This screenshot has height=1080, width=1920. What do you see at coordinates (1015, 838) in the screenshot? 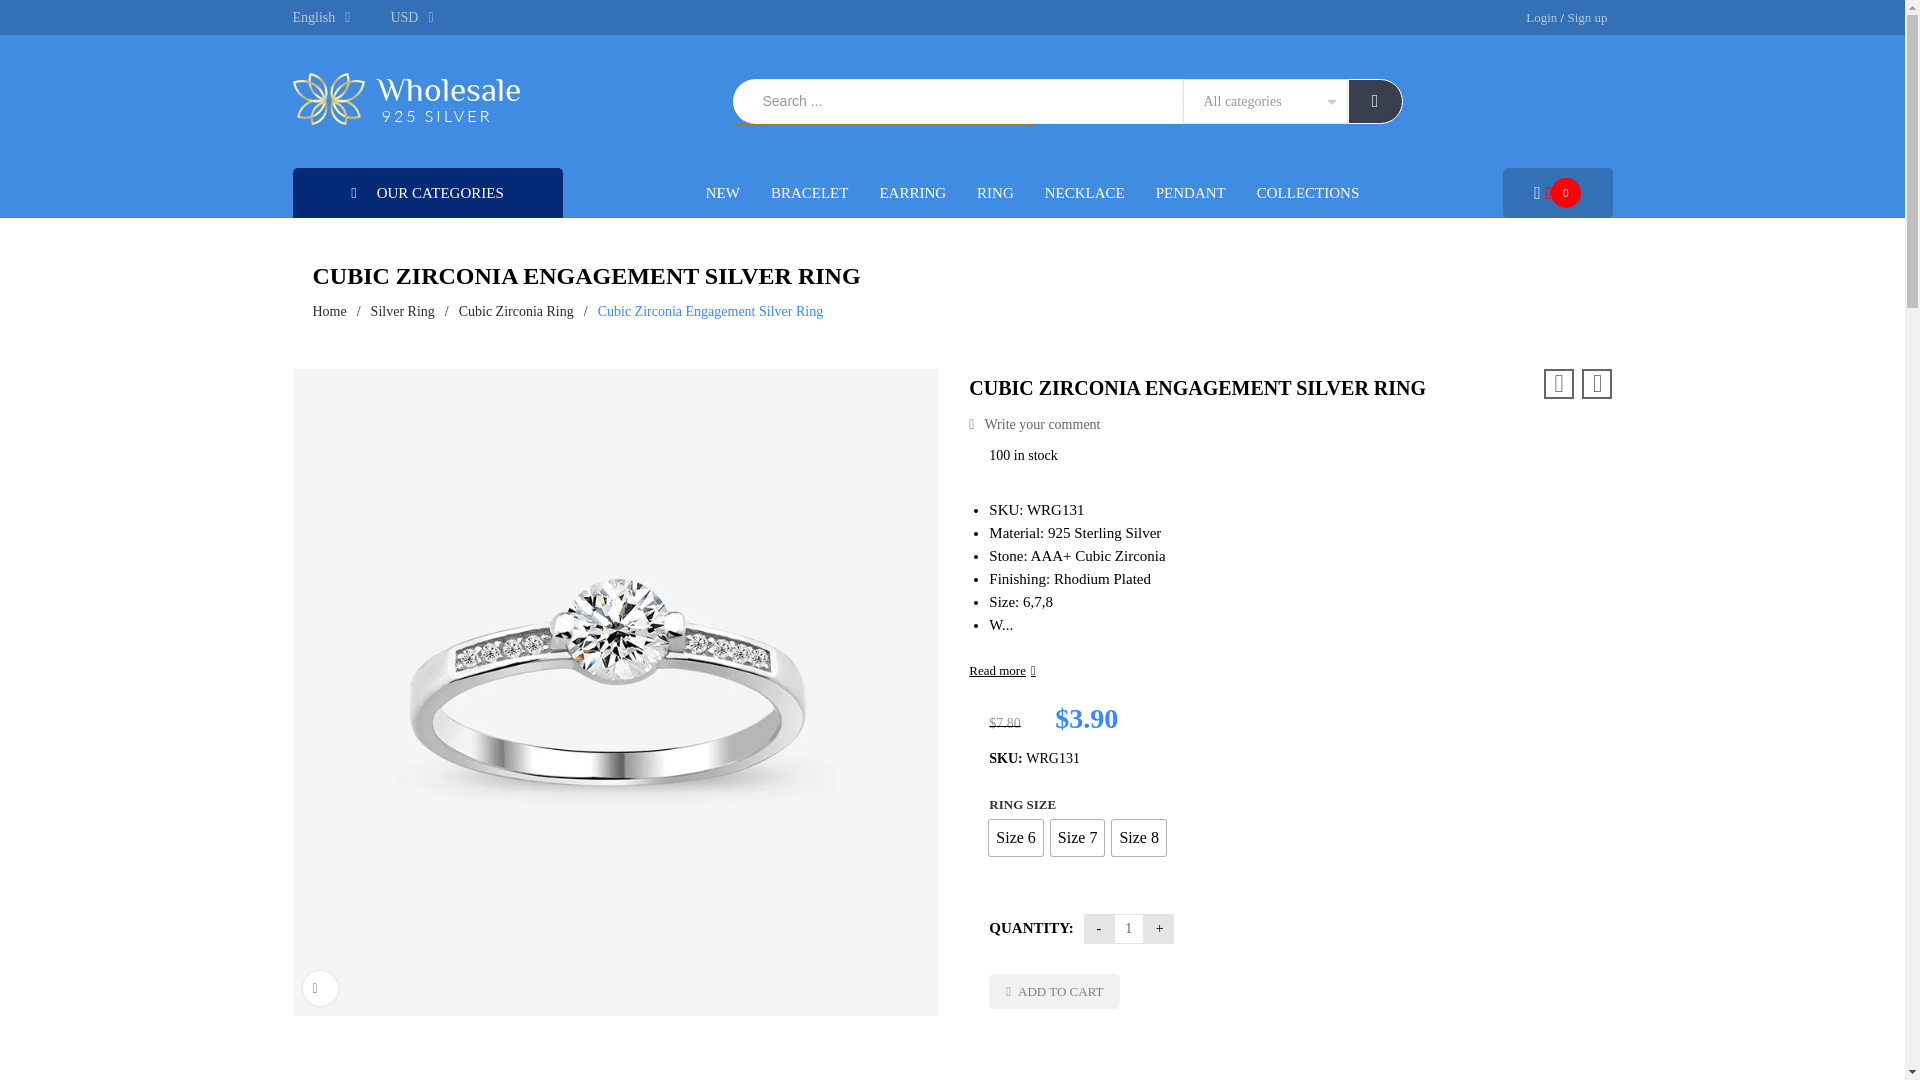
I see `Size 6` at bounding box center [1015, 838].